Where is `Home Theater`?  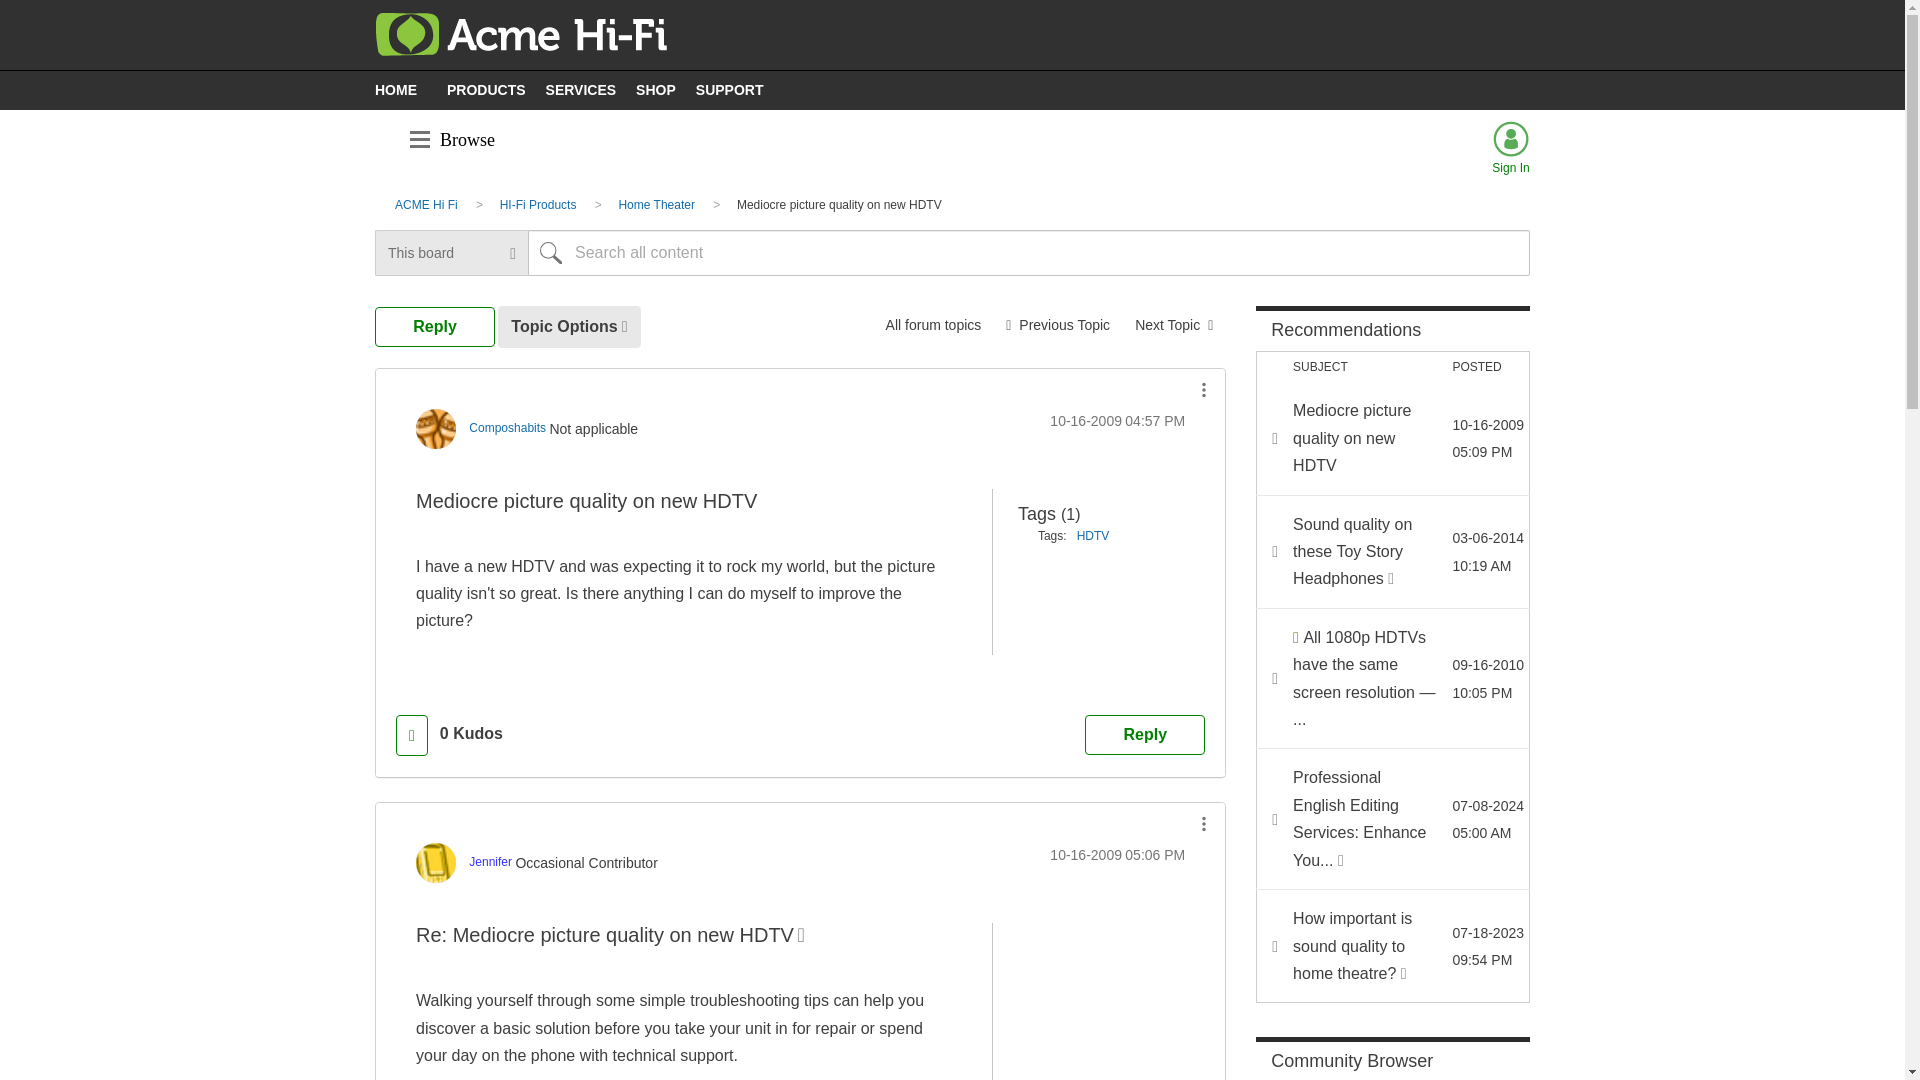
Home Theater is located at coordinates (934, 324).